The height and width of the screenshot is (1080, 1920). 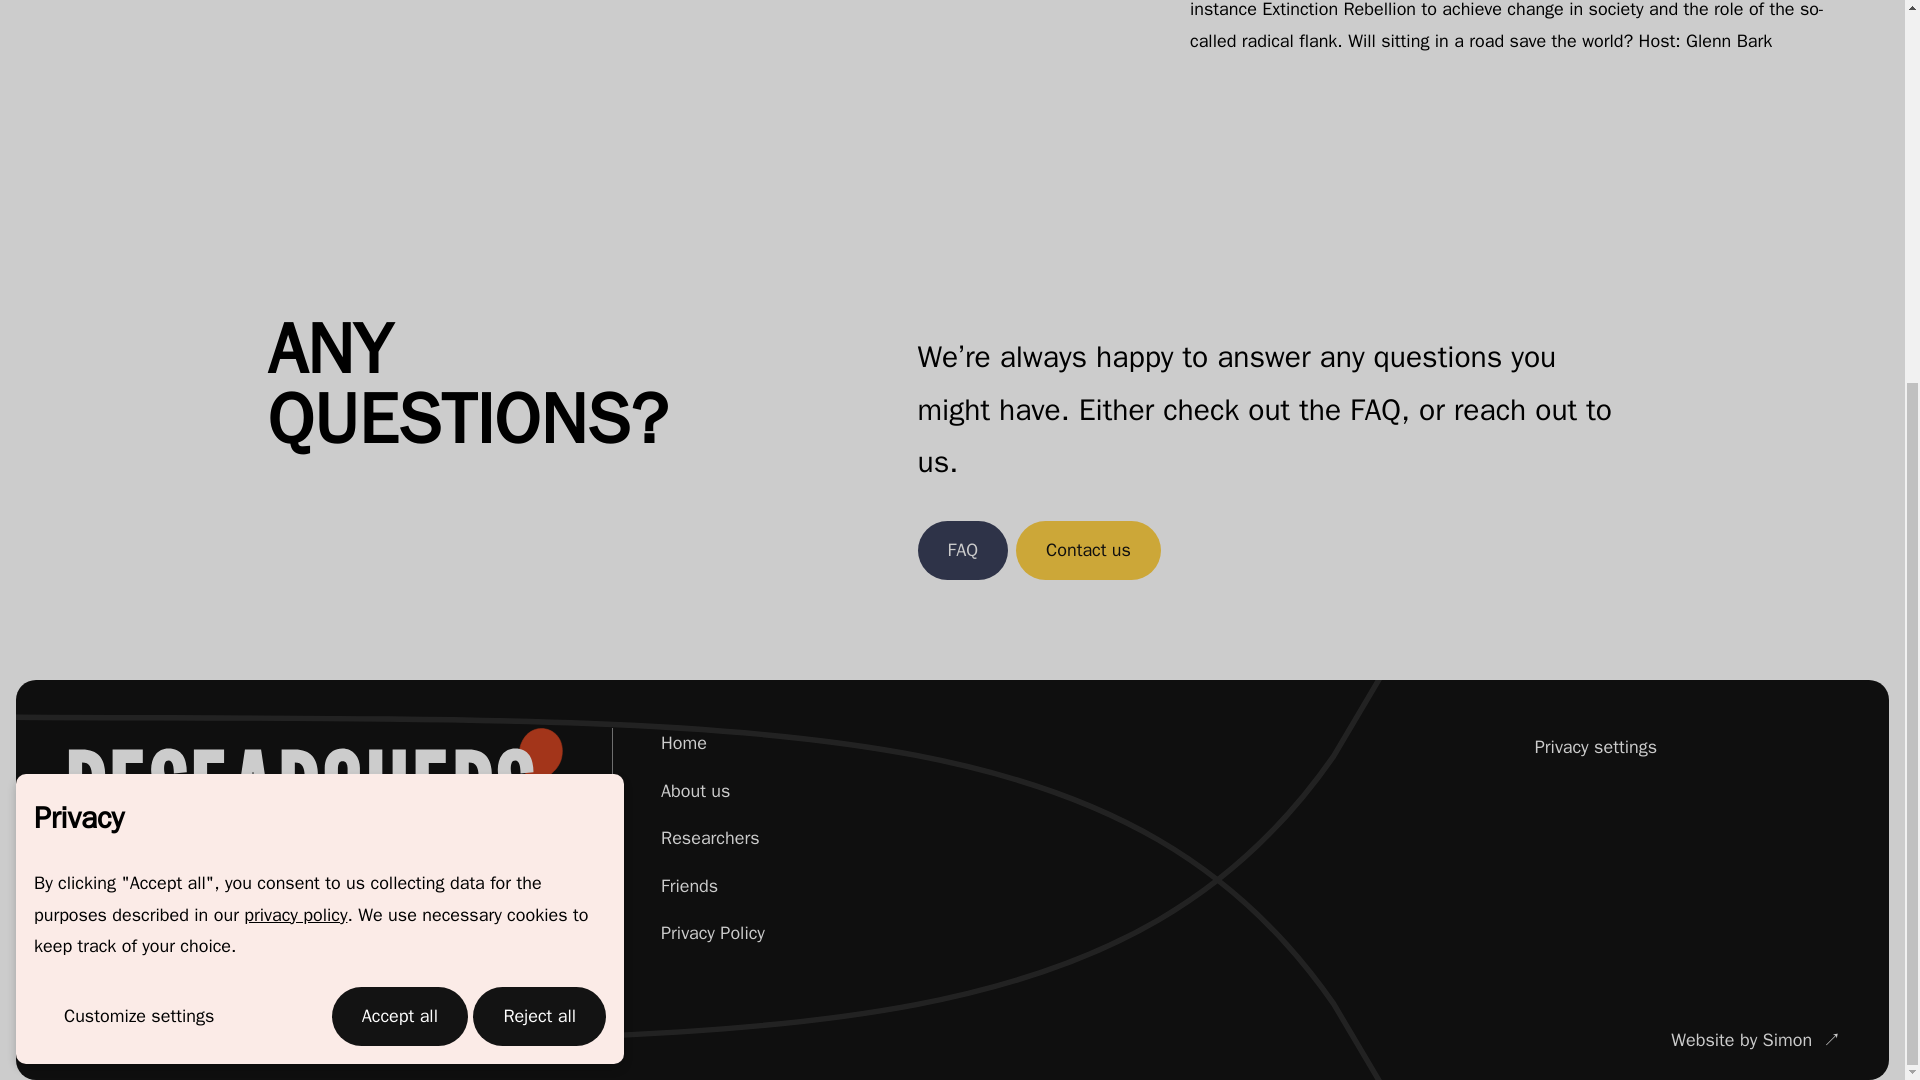 I want to click on Home, so click(x=683, y=742).